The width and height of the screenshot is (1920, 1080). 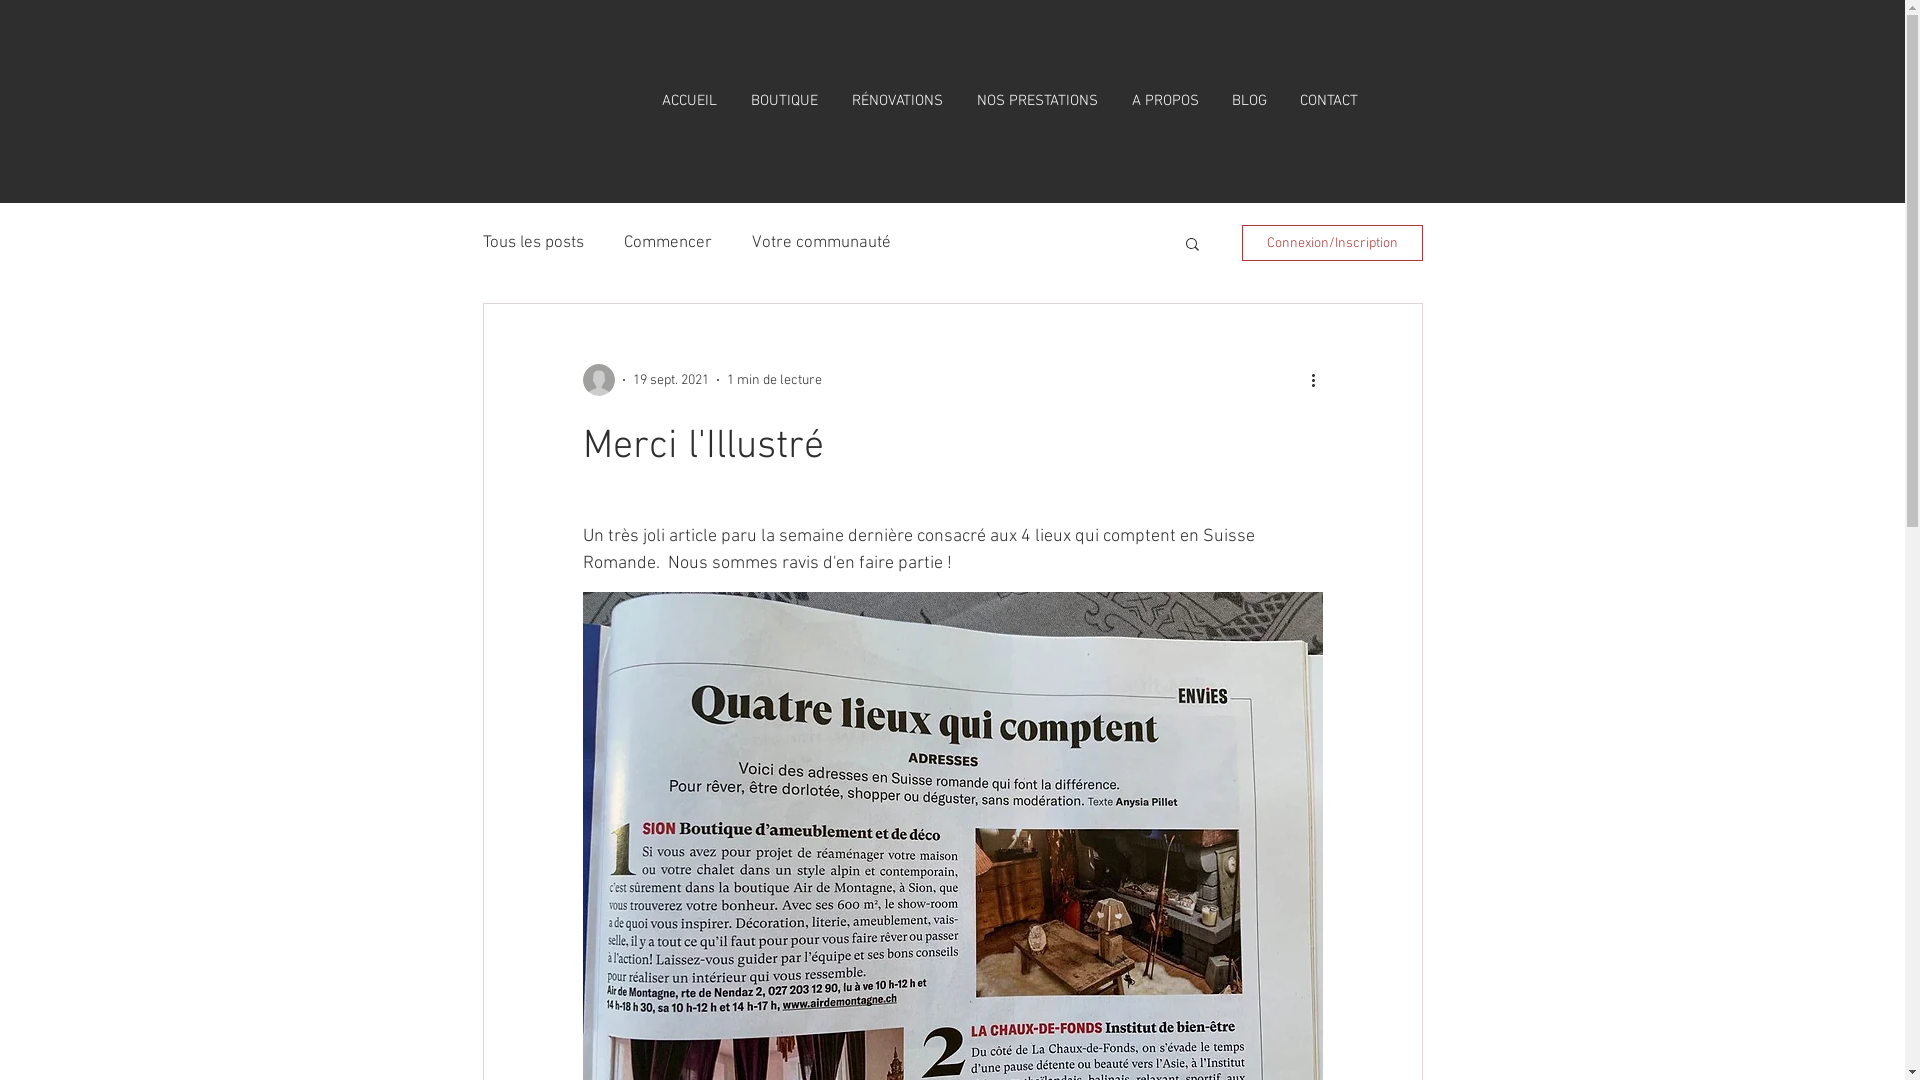 What do you see at coordinates (1164, 101) in the screenshot?
I see `A PROPOS` at bounding box center [1164, 101].